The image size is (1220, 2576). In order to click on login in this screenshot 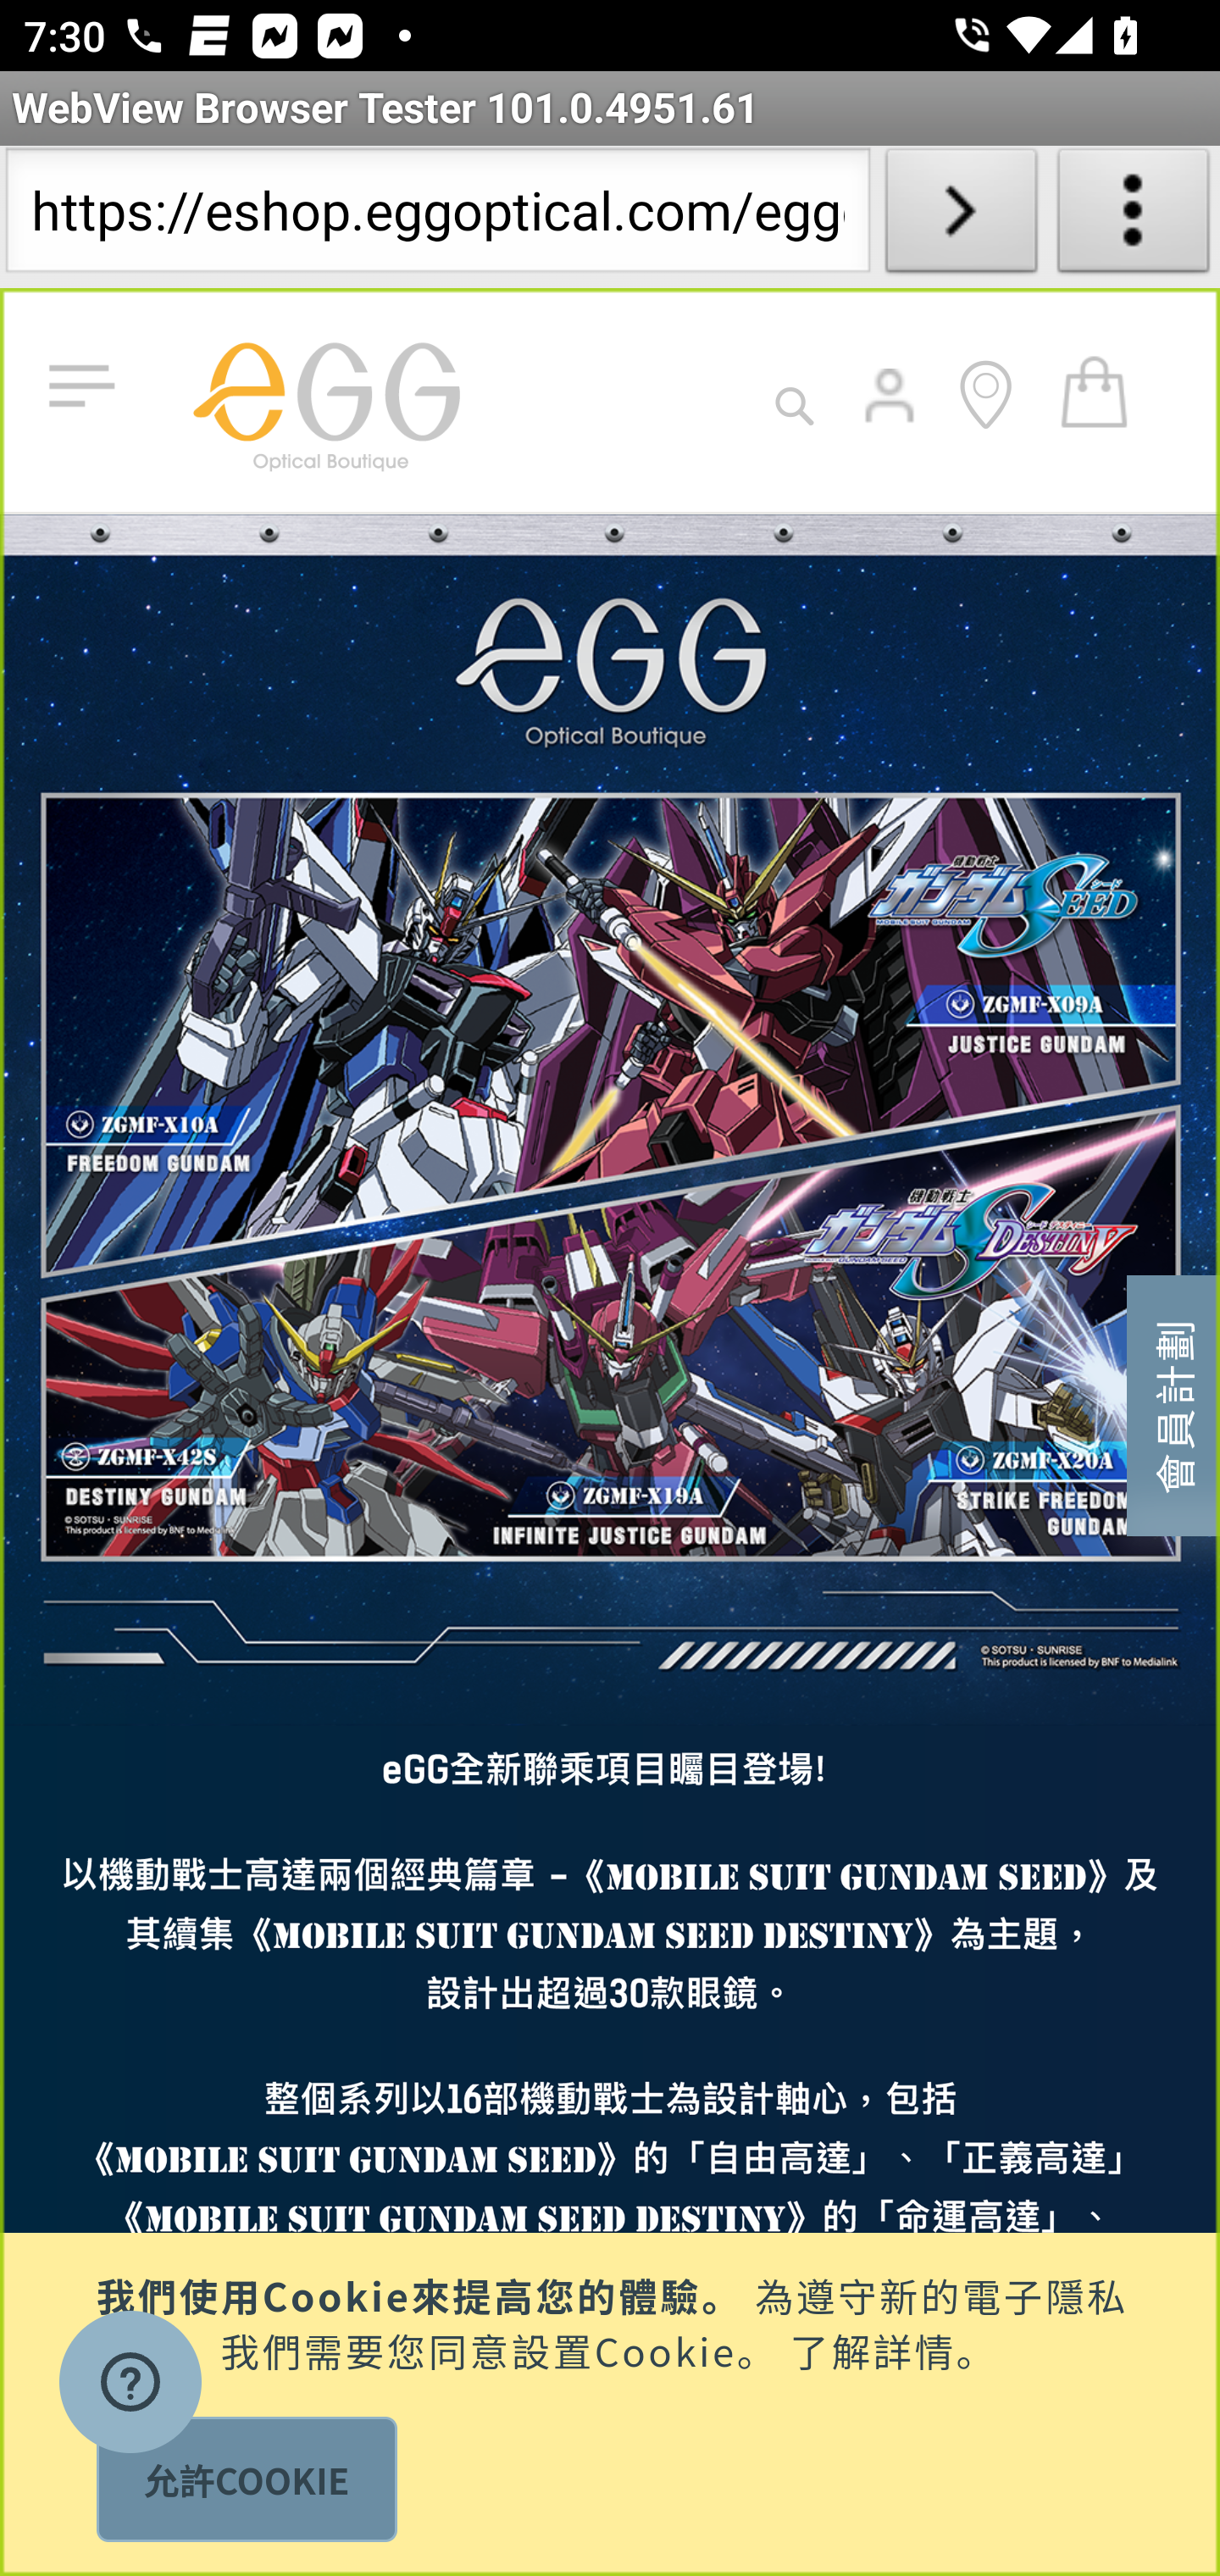, I will do `click(891, 419)`.